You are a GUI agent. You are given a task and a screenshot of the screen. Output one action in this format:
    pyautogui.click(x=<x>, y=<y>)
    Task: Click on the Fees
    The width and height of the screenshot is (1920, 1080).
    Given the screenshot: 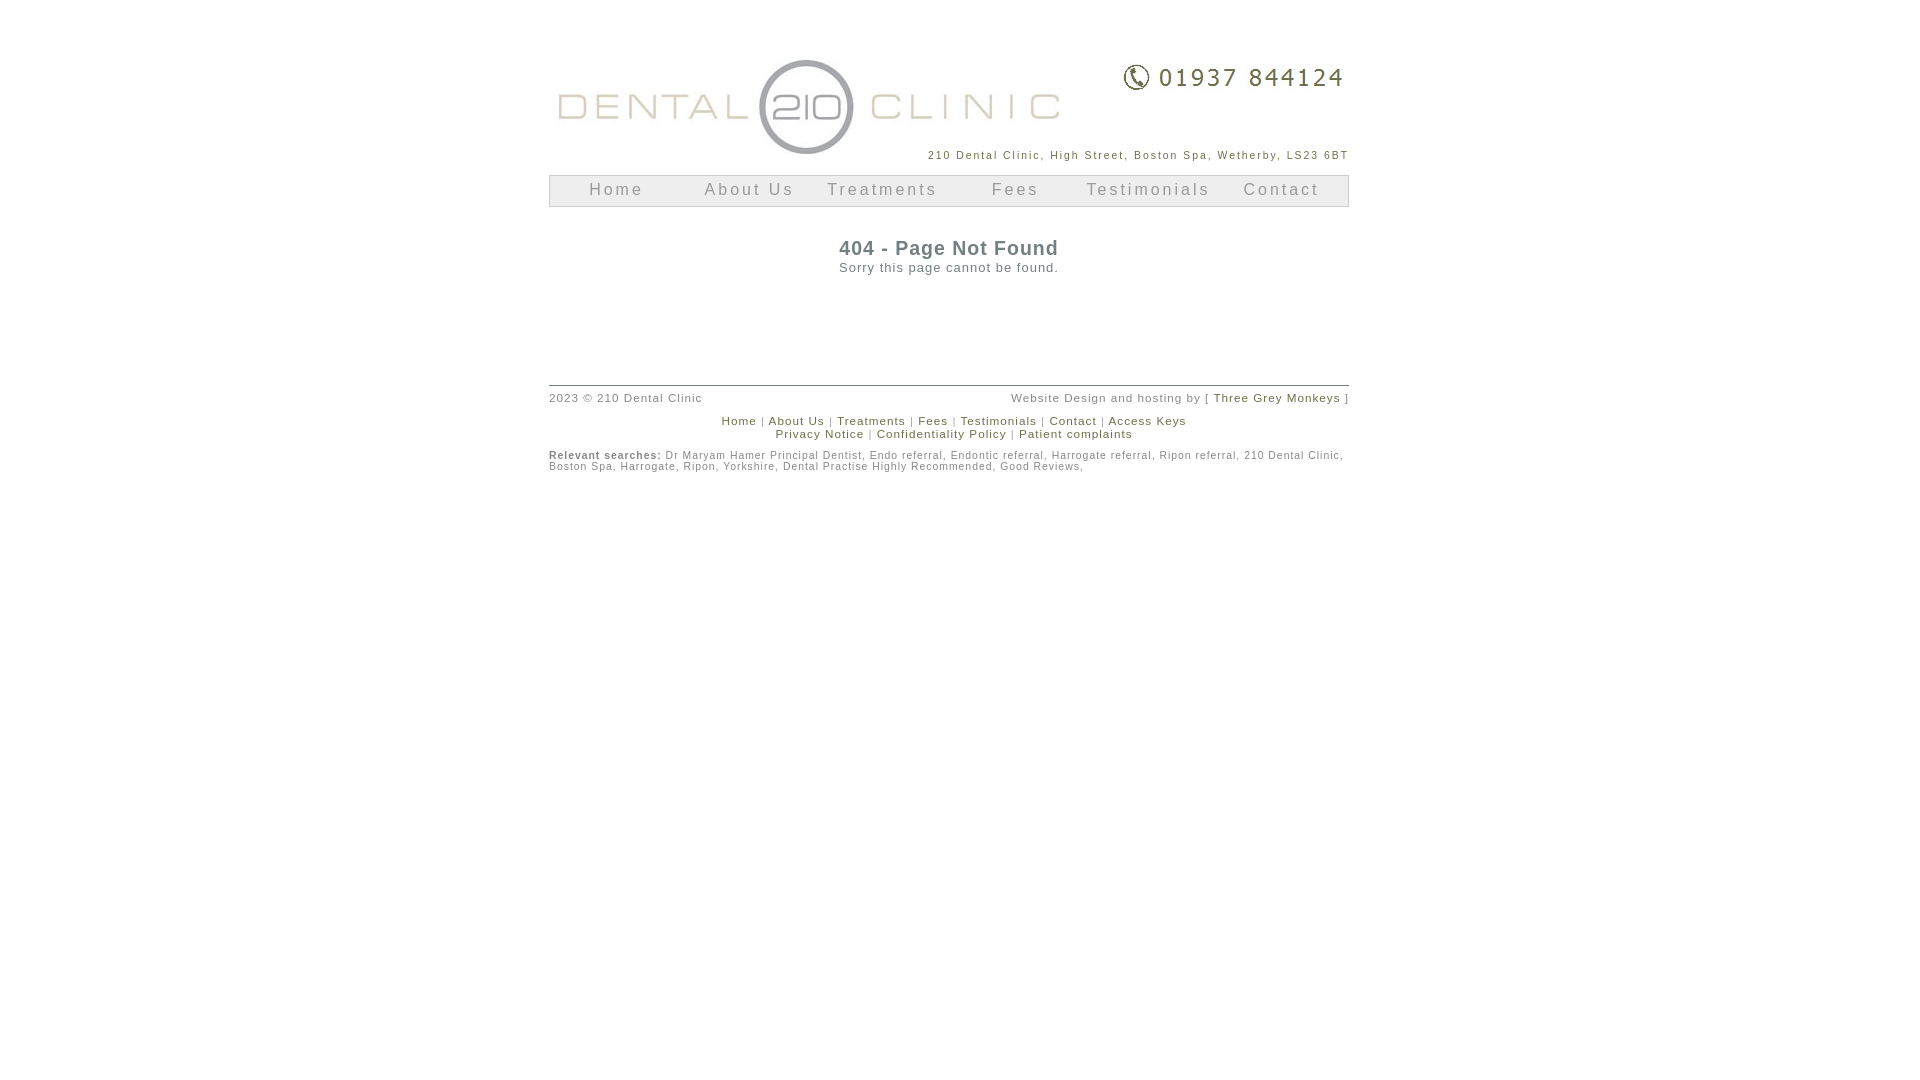 What is the action you would take?
    pyautogui.click(x=933, y=420)
    